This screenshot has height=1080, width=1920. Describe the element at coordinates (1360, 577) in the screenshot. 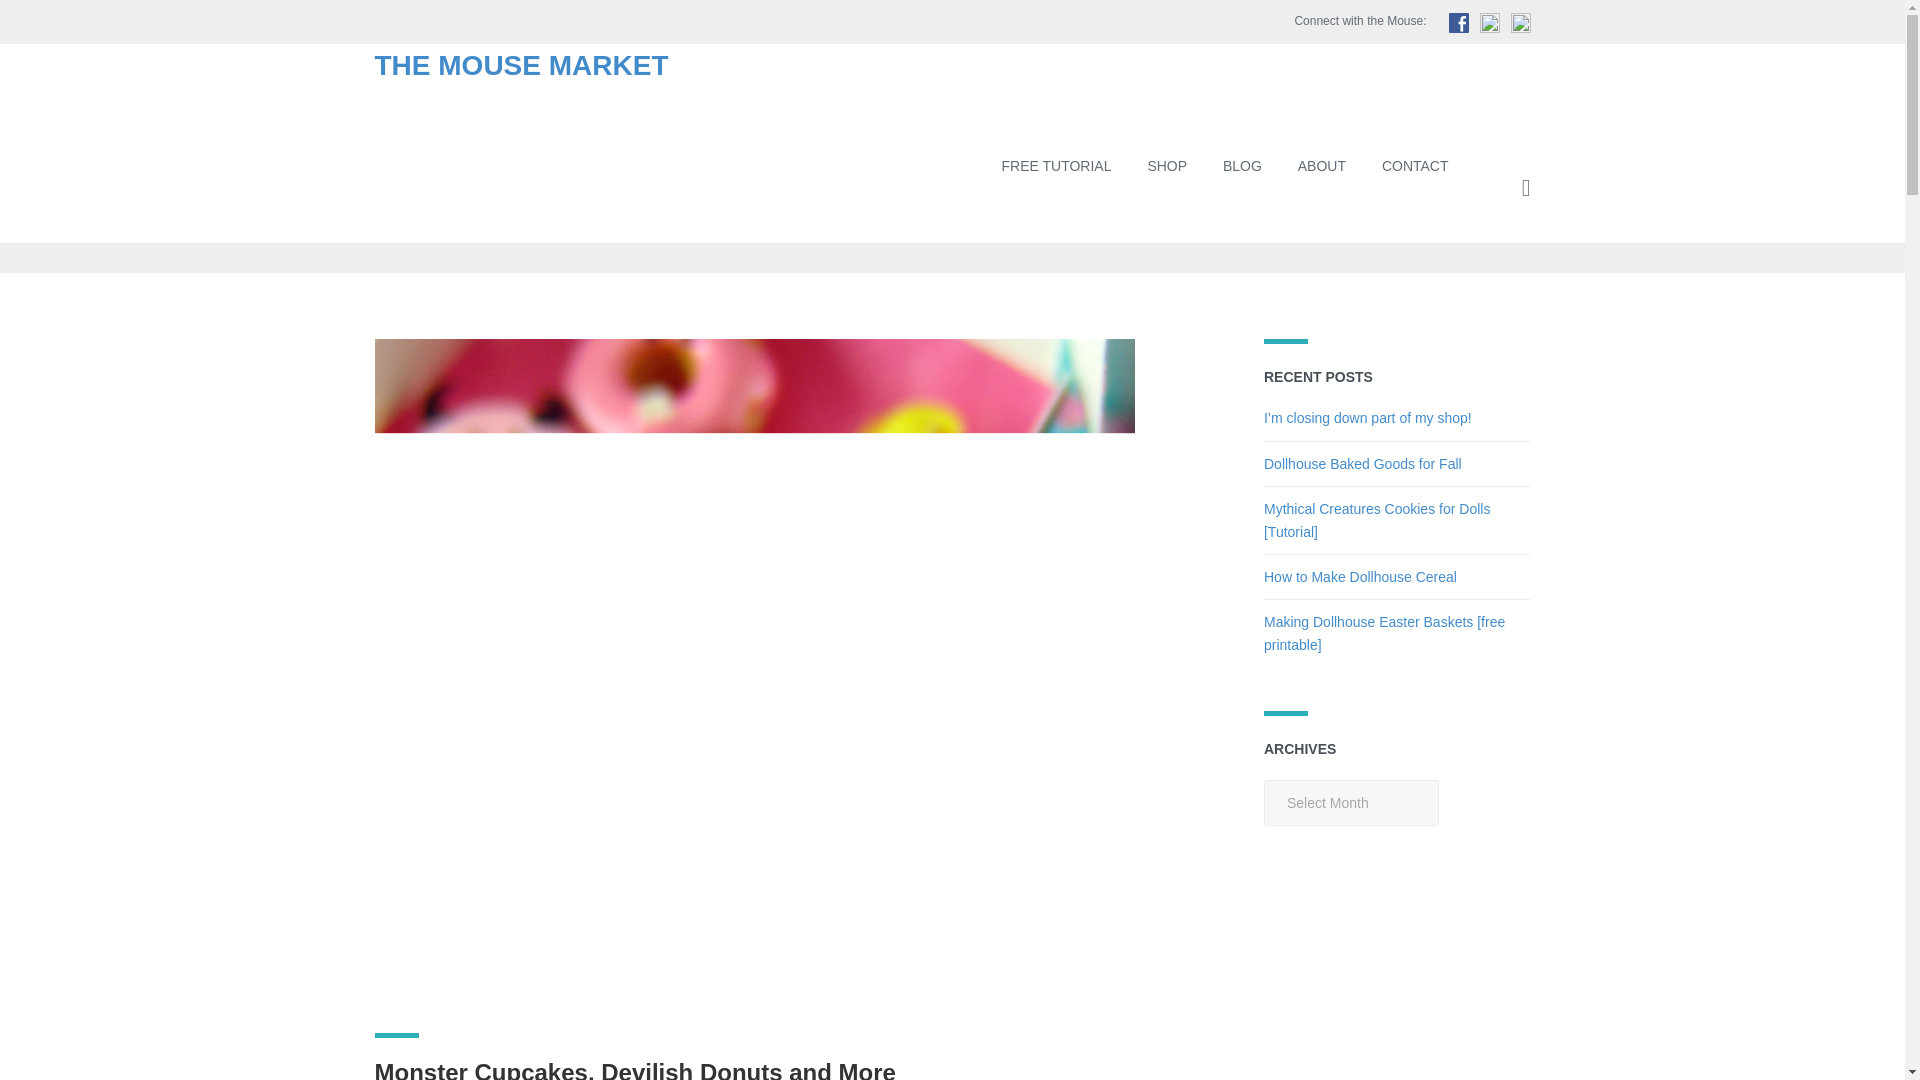

I see `How to Make Dollhouse Cereal` at that location.